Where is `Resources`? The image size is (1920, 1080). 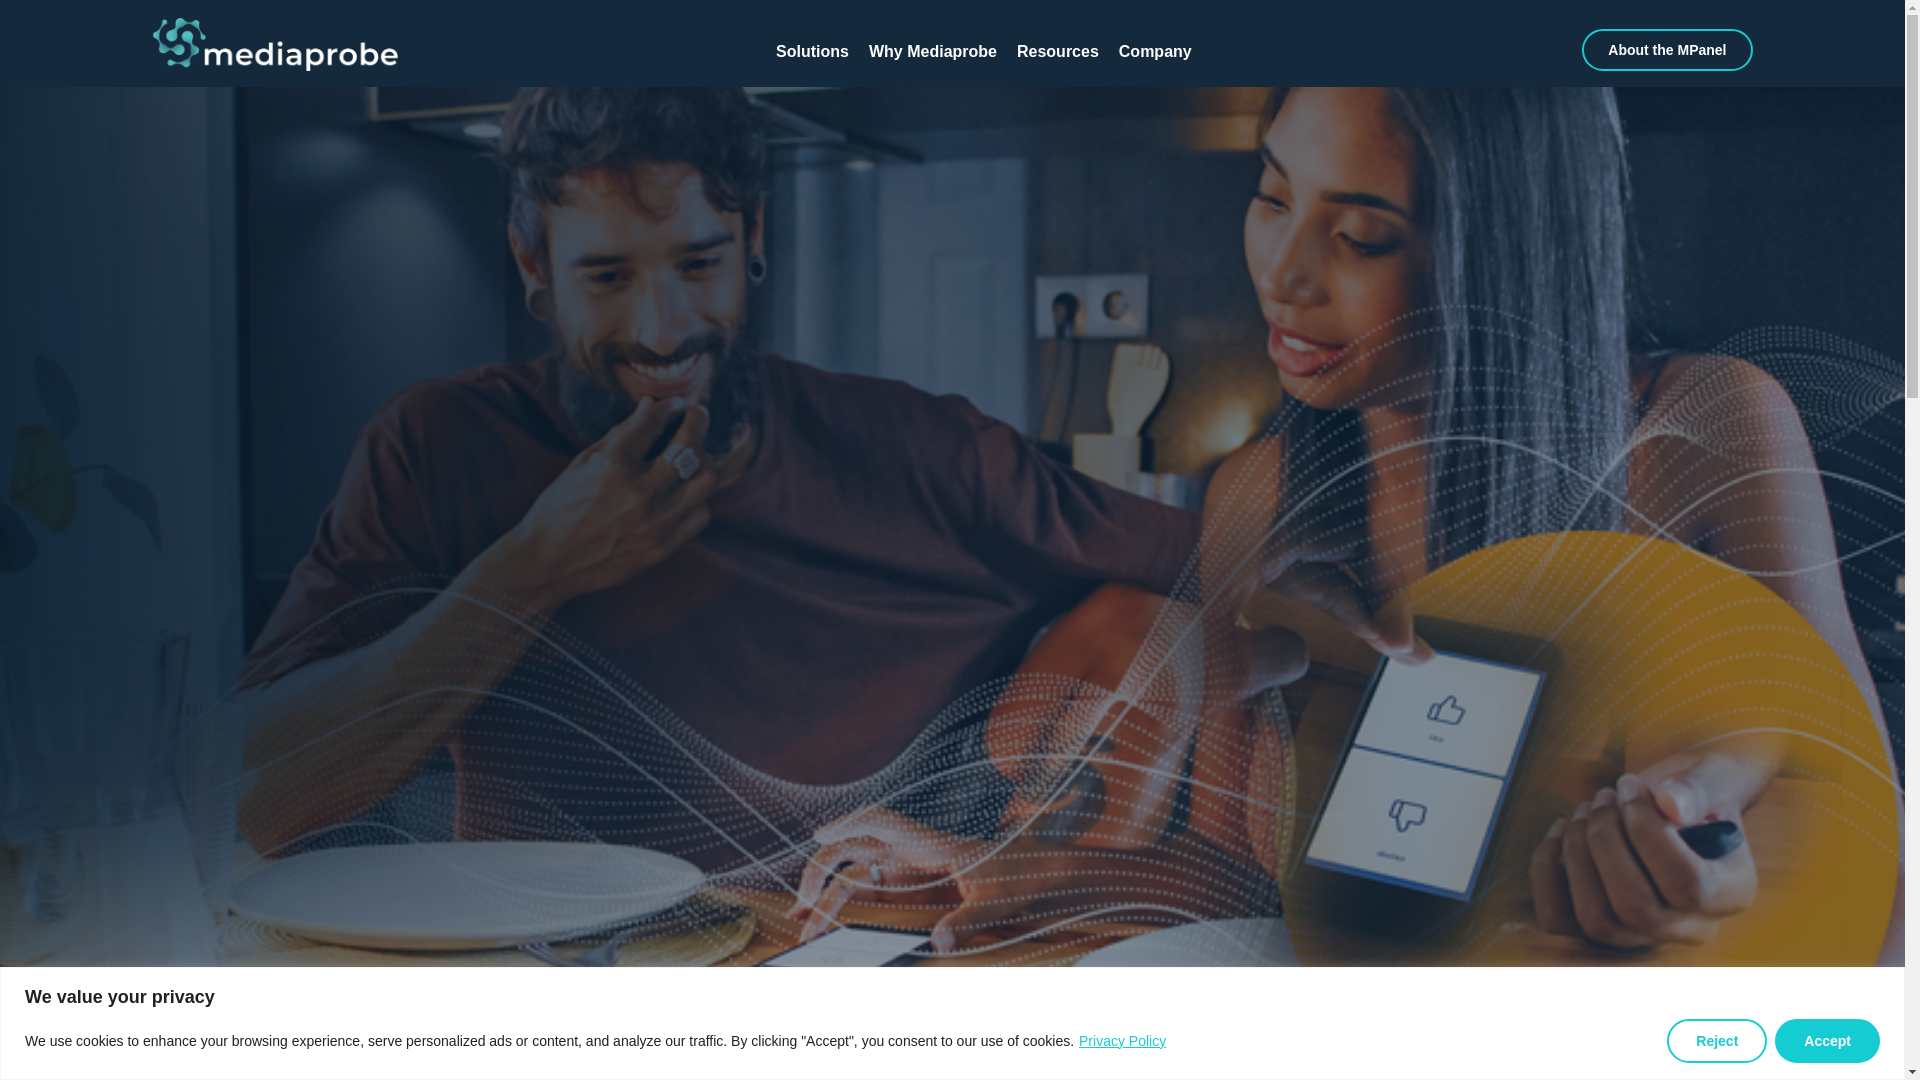
Resources is located at coordinates (982, 52).